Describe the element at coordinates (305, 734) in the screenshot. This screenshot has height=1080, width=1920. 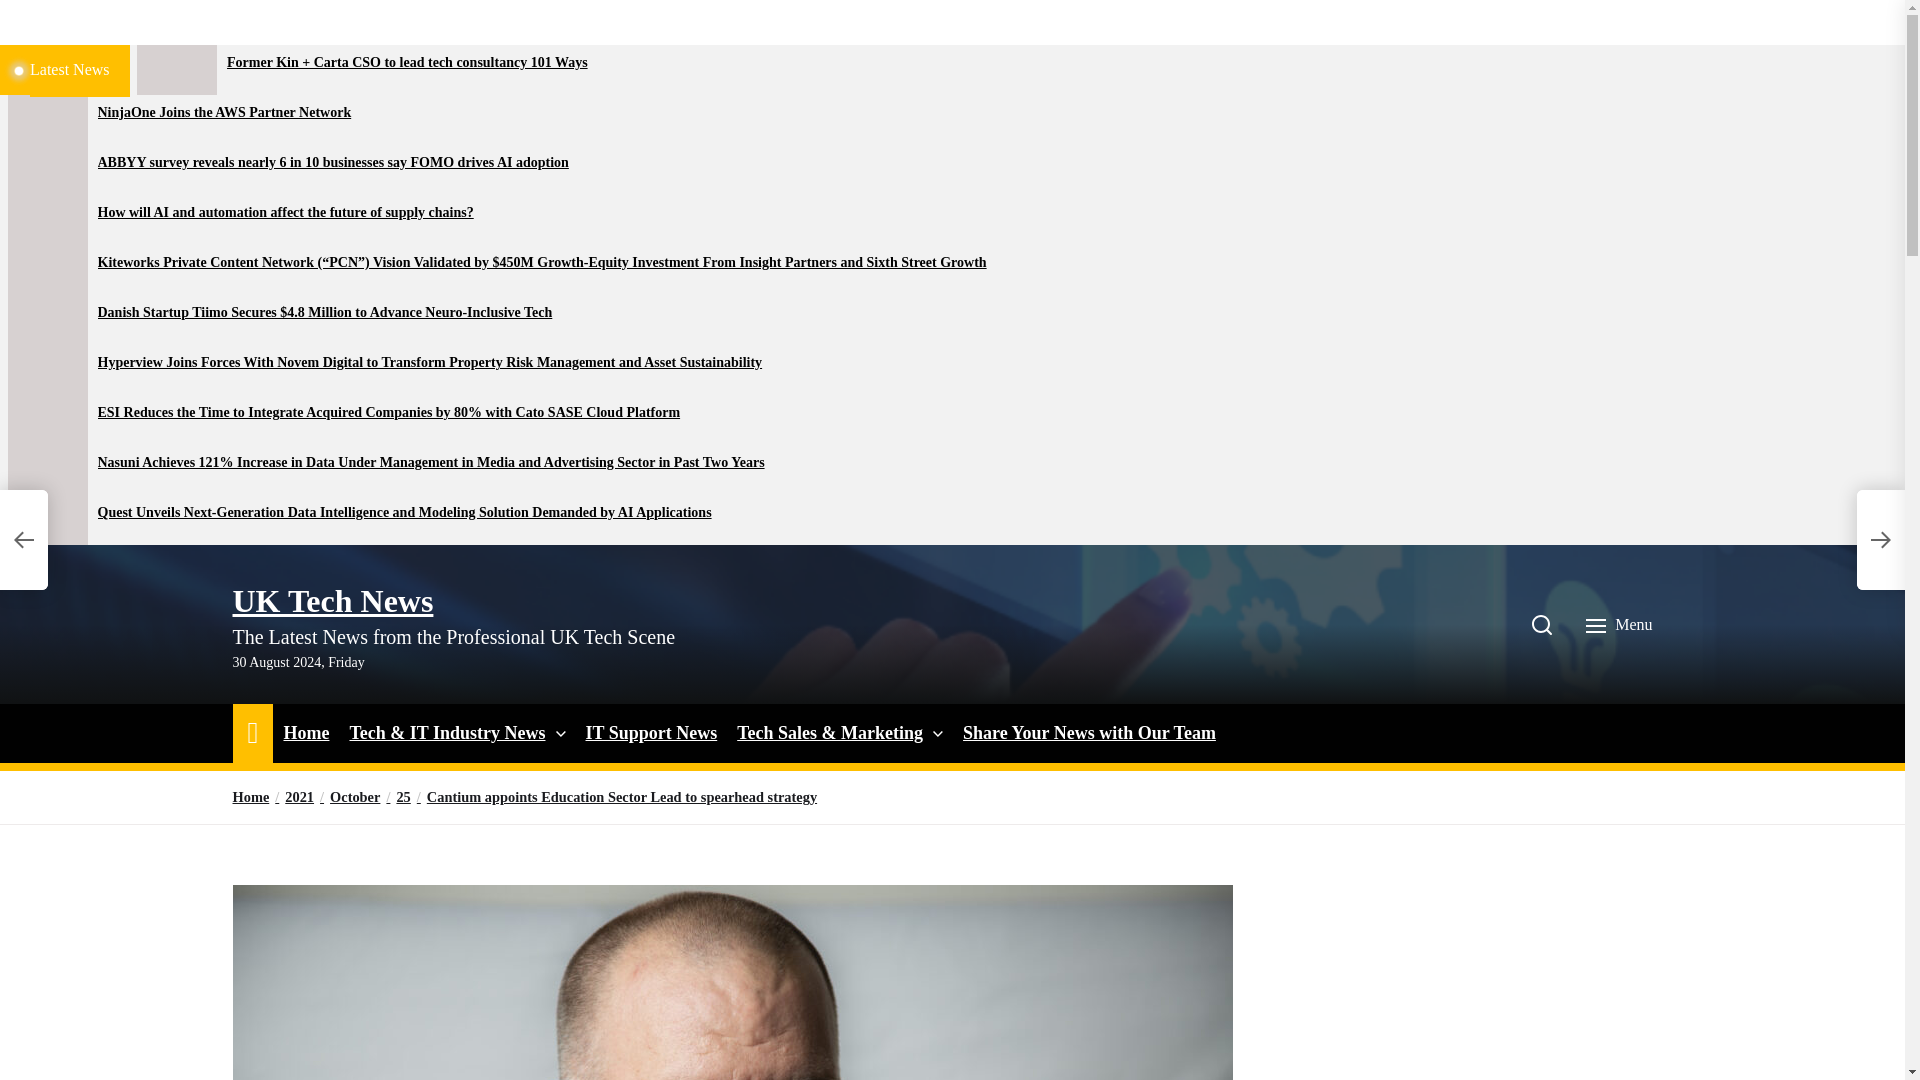
I see `Home` at that location.